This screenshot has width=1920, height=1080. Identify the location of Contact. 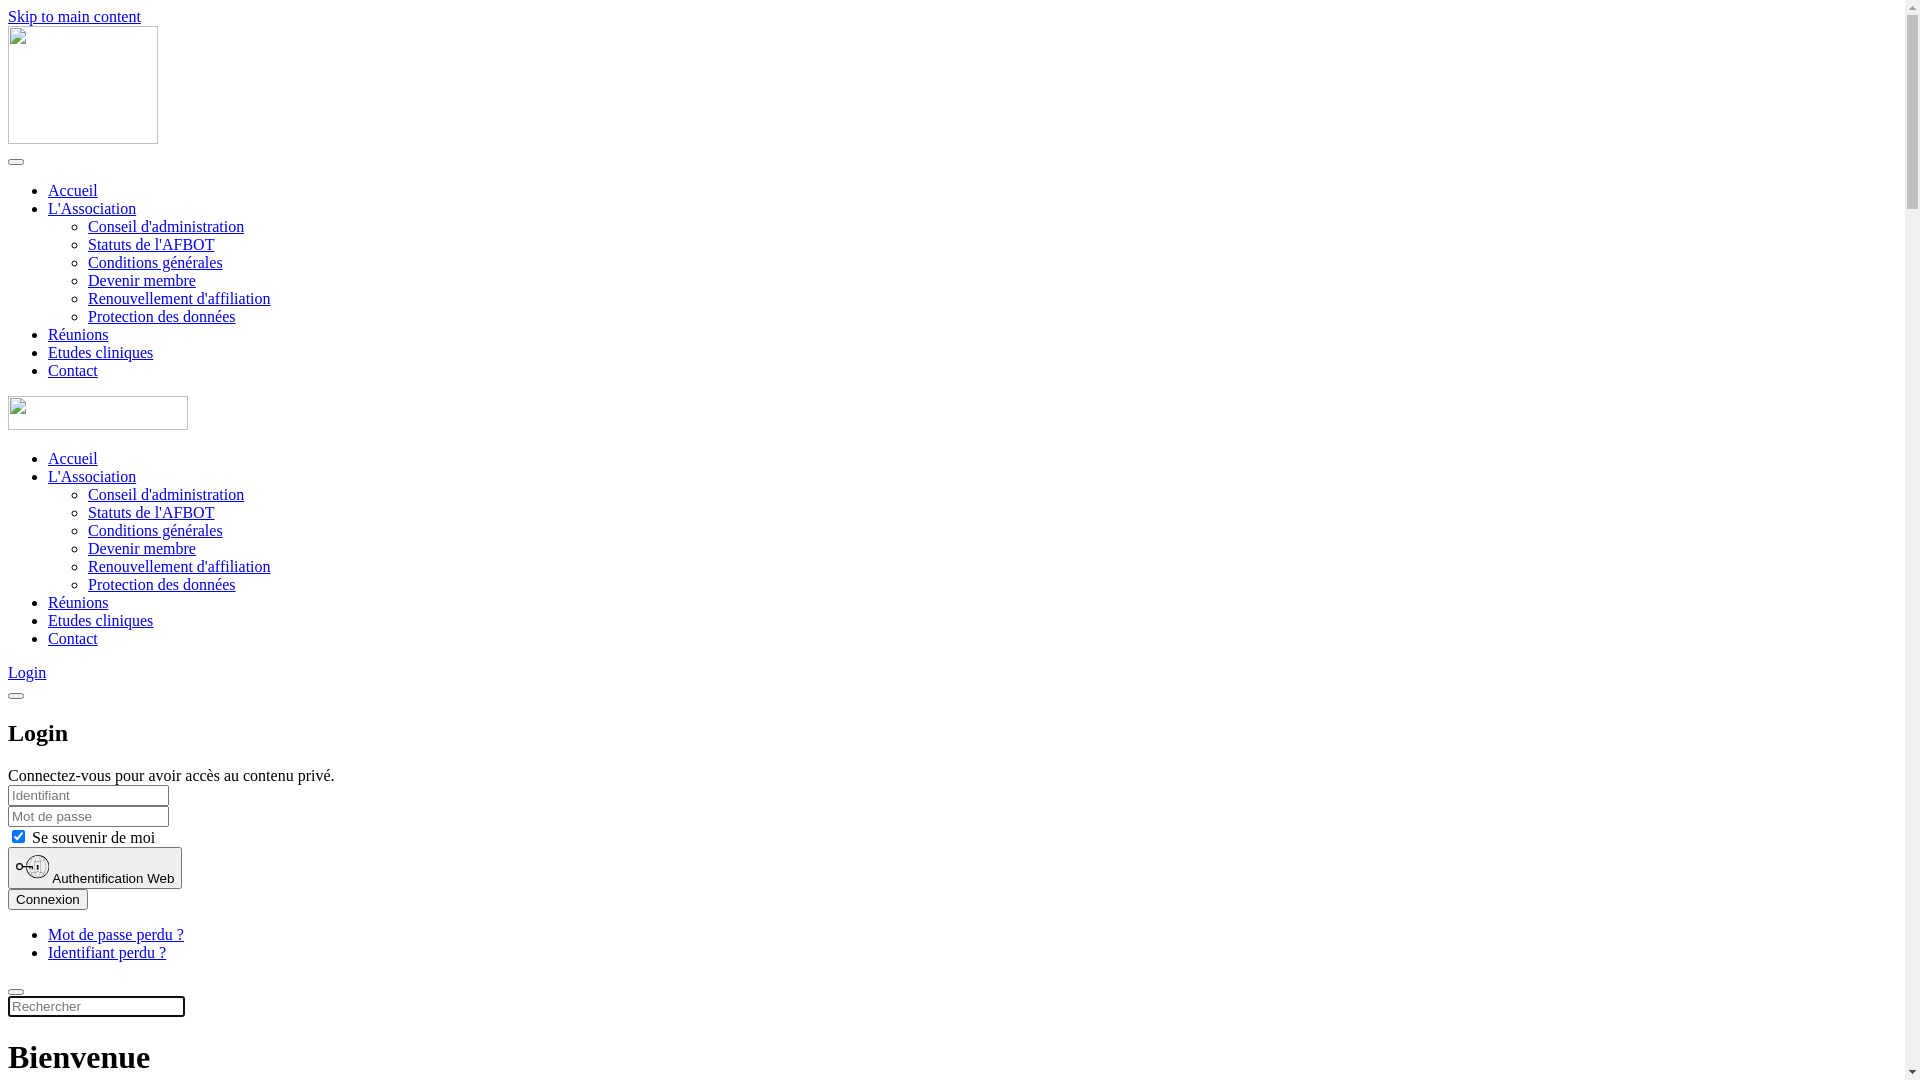
(73, 638).